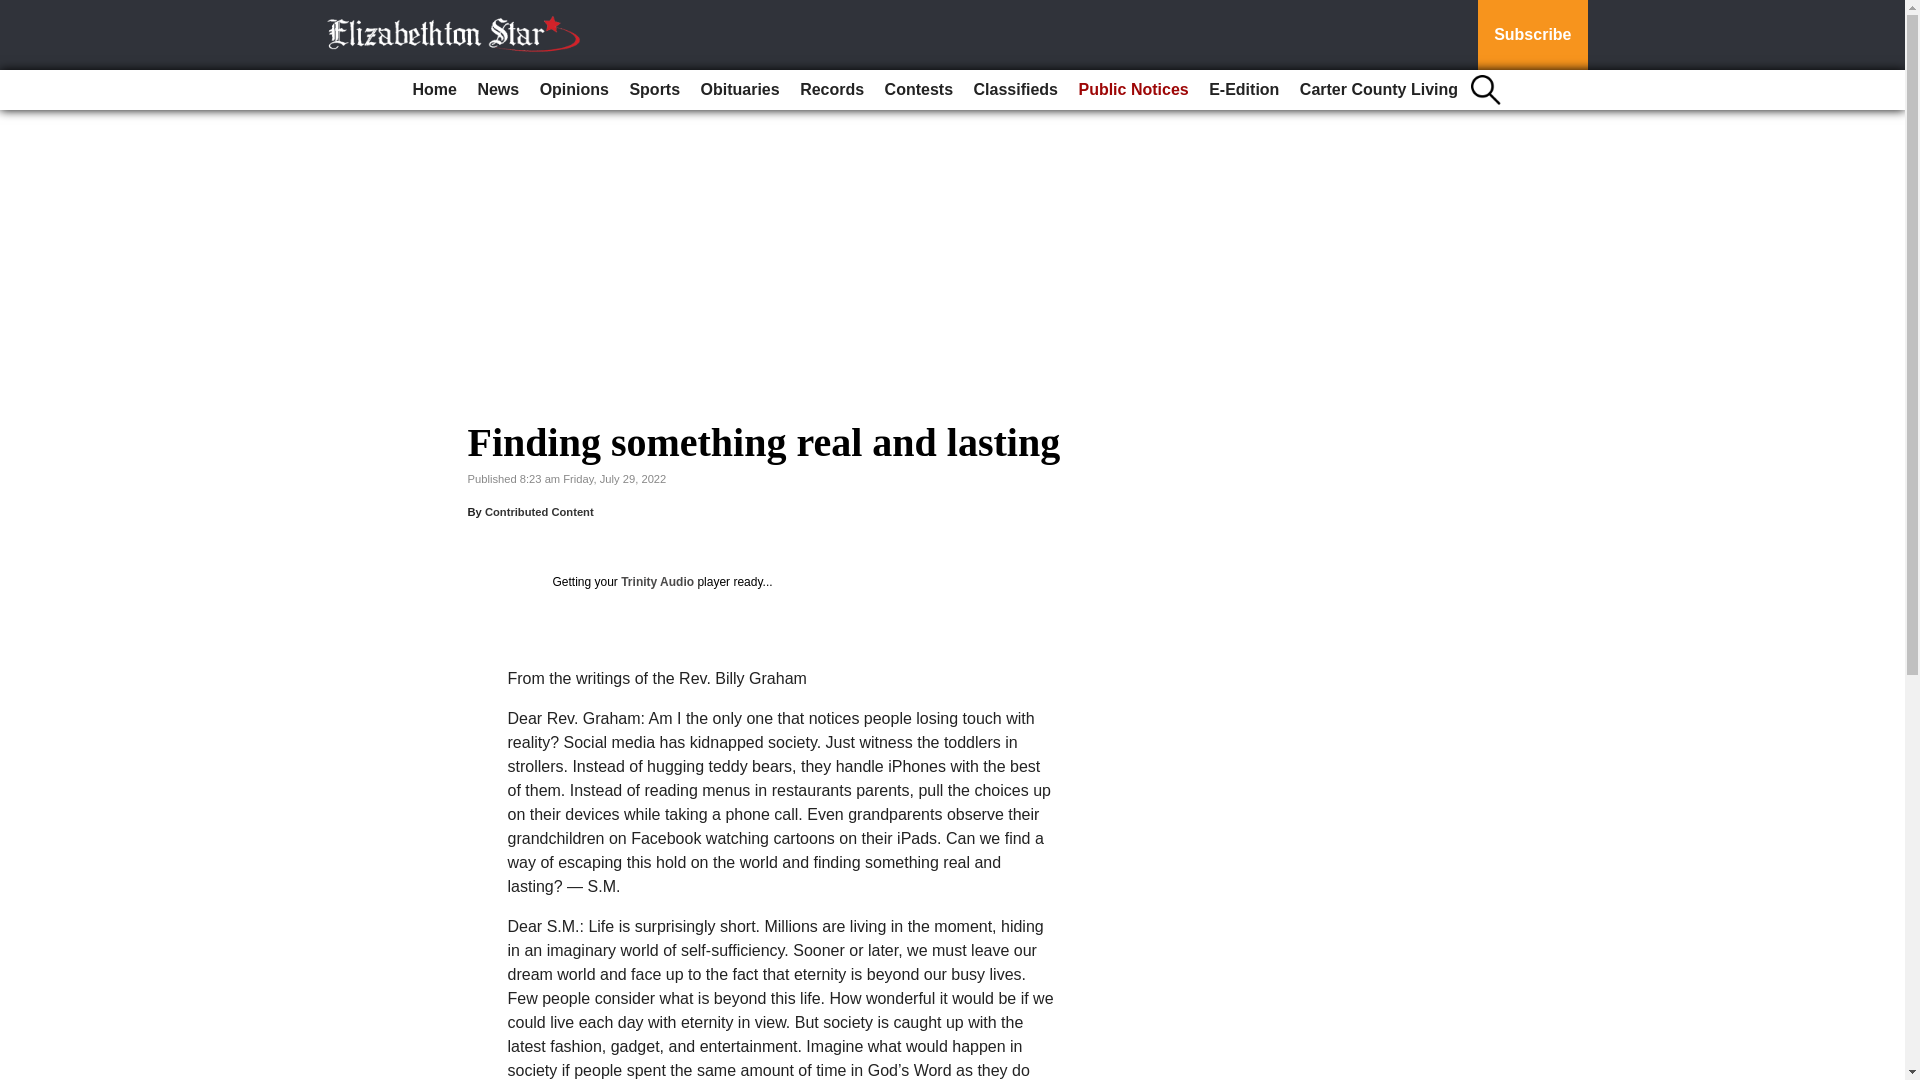 Image resolution: width=1920 pixels, height=1080 pixels. Describe the element at coordinates (434, 90) in the screenshot. I see `Home` at that location.